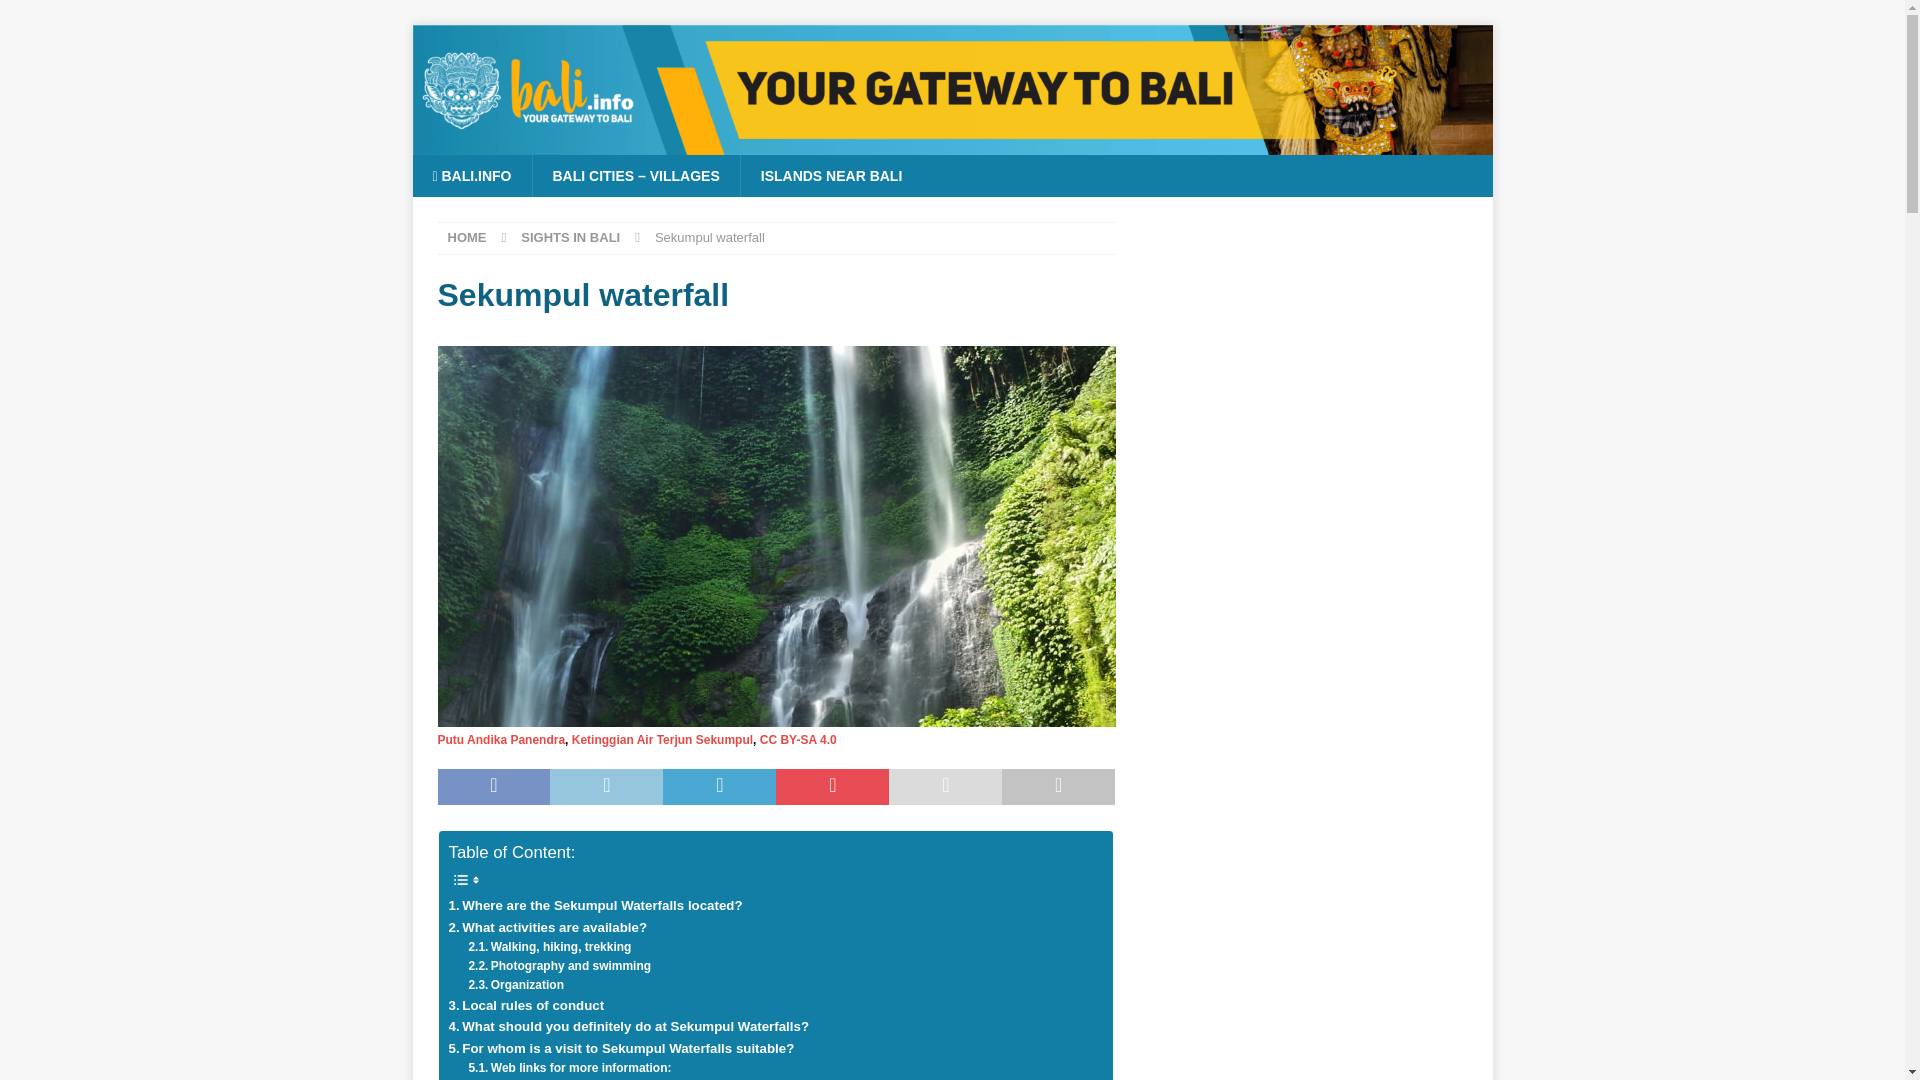 The image size is (1920, 1080). I want to click on What should you definitely do at Sekumpul Waterfalls?, so click(628, 1026).